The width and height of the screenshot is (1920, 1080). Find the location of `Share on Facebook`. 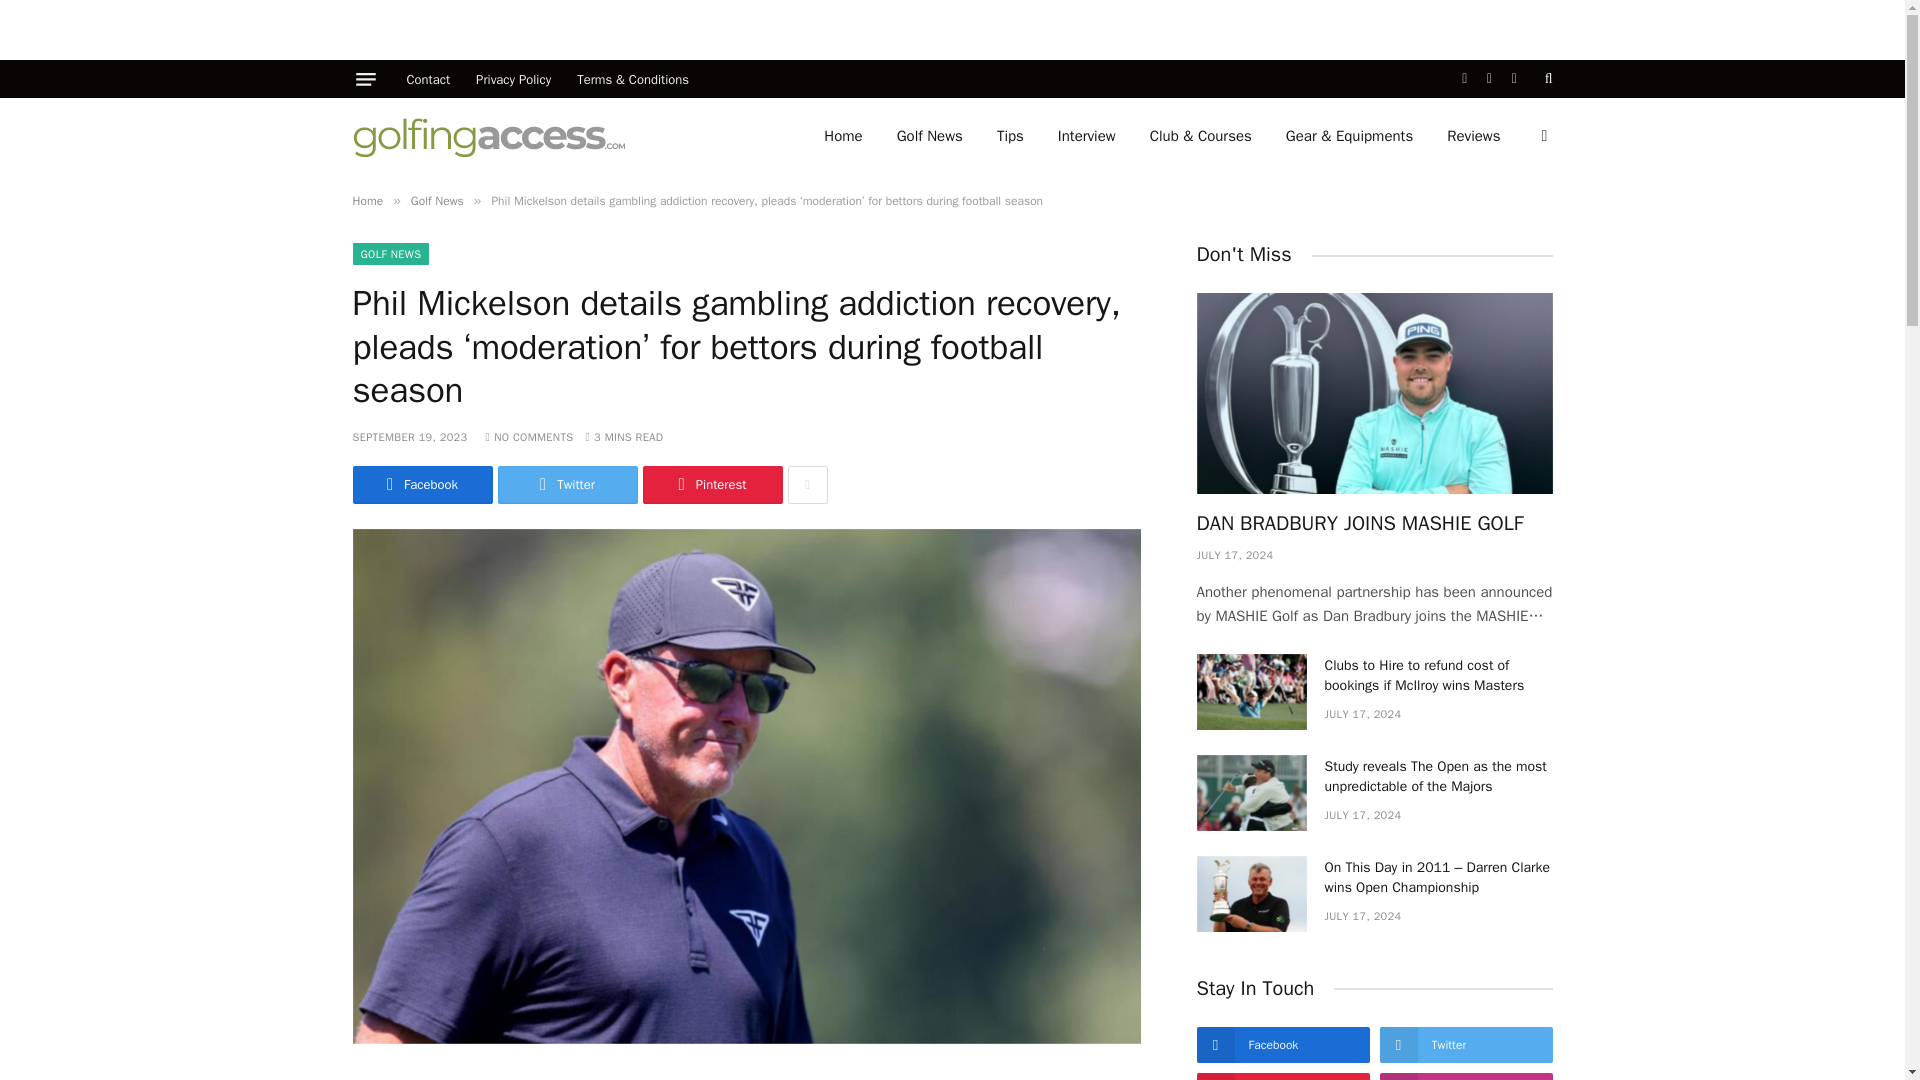

Share on Facebook is located at coordinates (421, 484).